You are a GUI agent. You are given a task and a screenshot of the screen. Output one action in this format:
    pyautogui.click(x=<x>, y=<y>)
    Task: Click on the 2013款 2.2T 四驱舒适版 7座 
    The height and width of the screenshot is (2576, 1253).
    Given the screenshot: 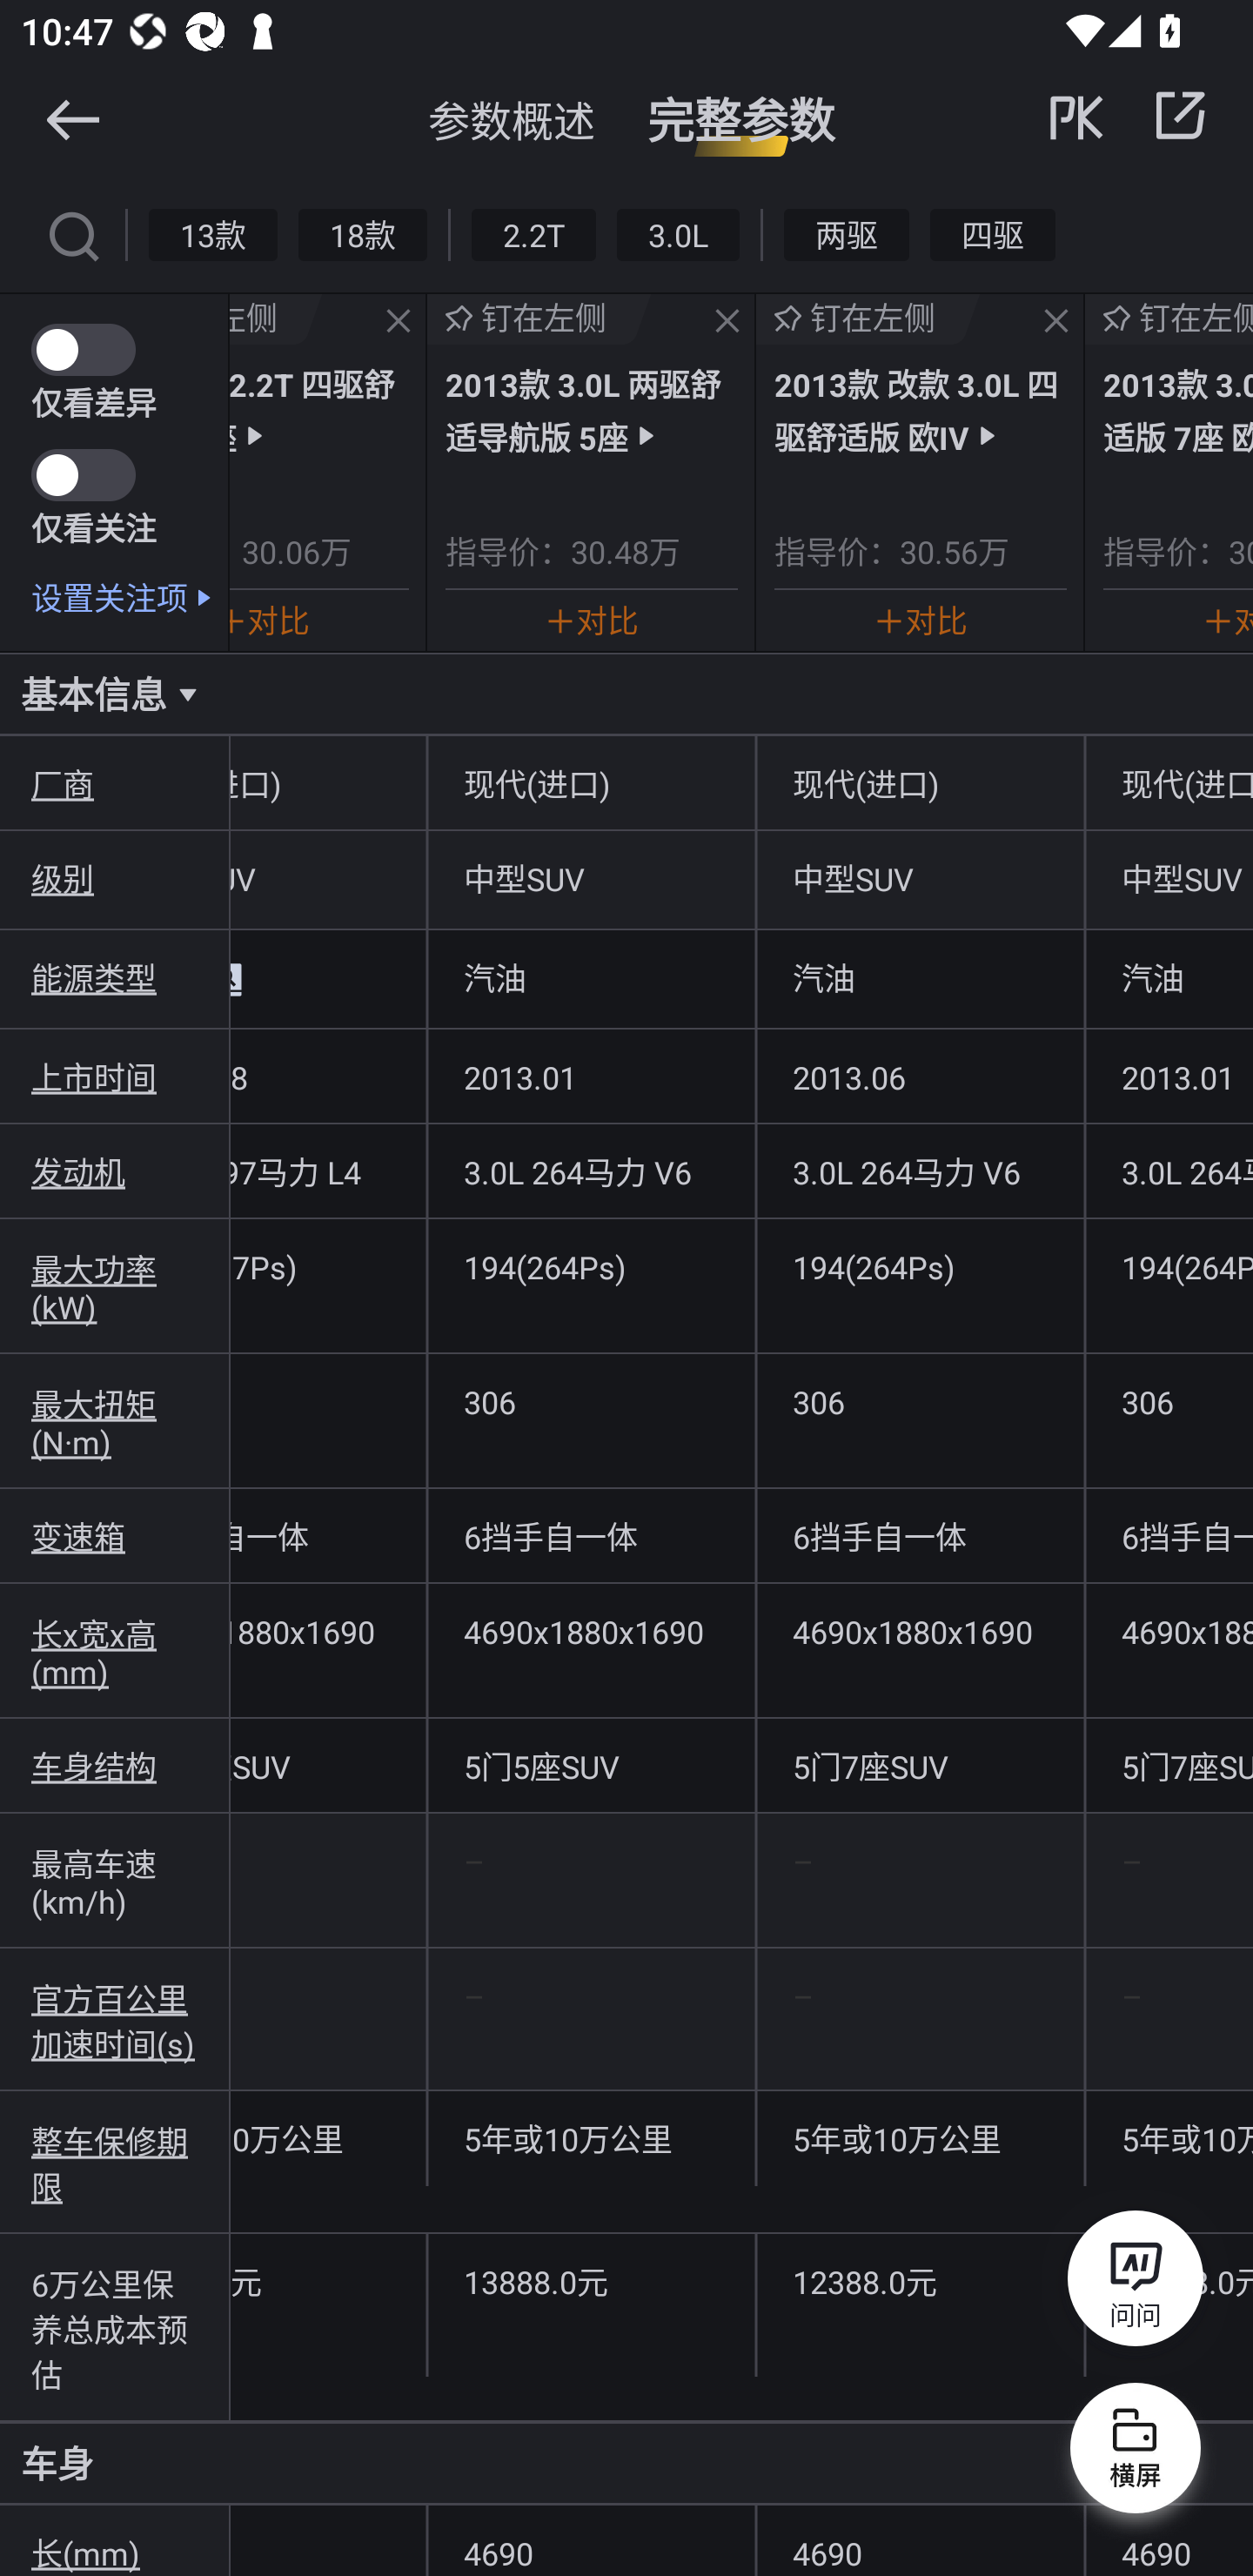 What is the action you would take?
    pyautogui.click(x=318, y=409)
    